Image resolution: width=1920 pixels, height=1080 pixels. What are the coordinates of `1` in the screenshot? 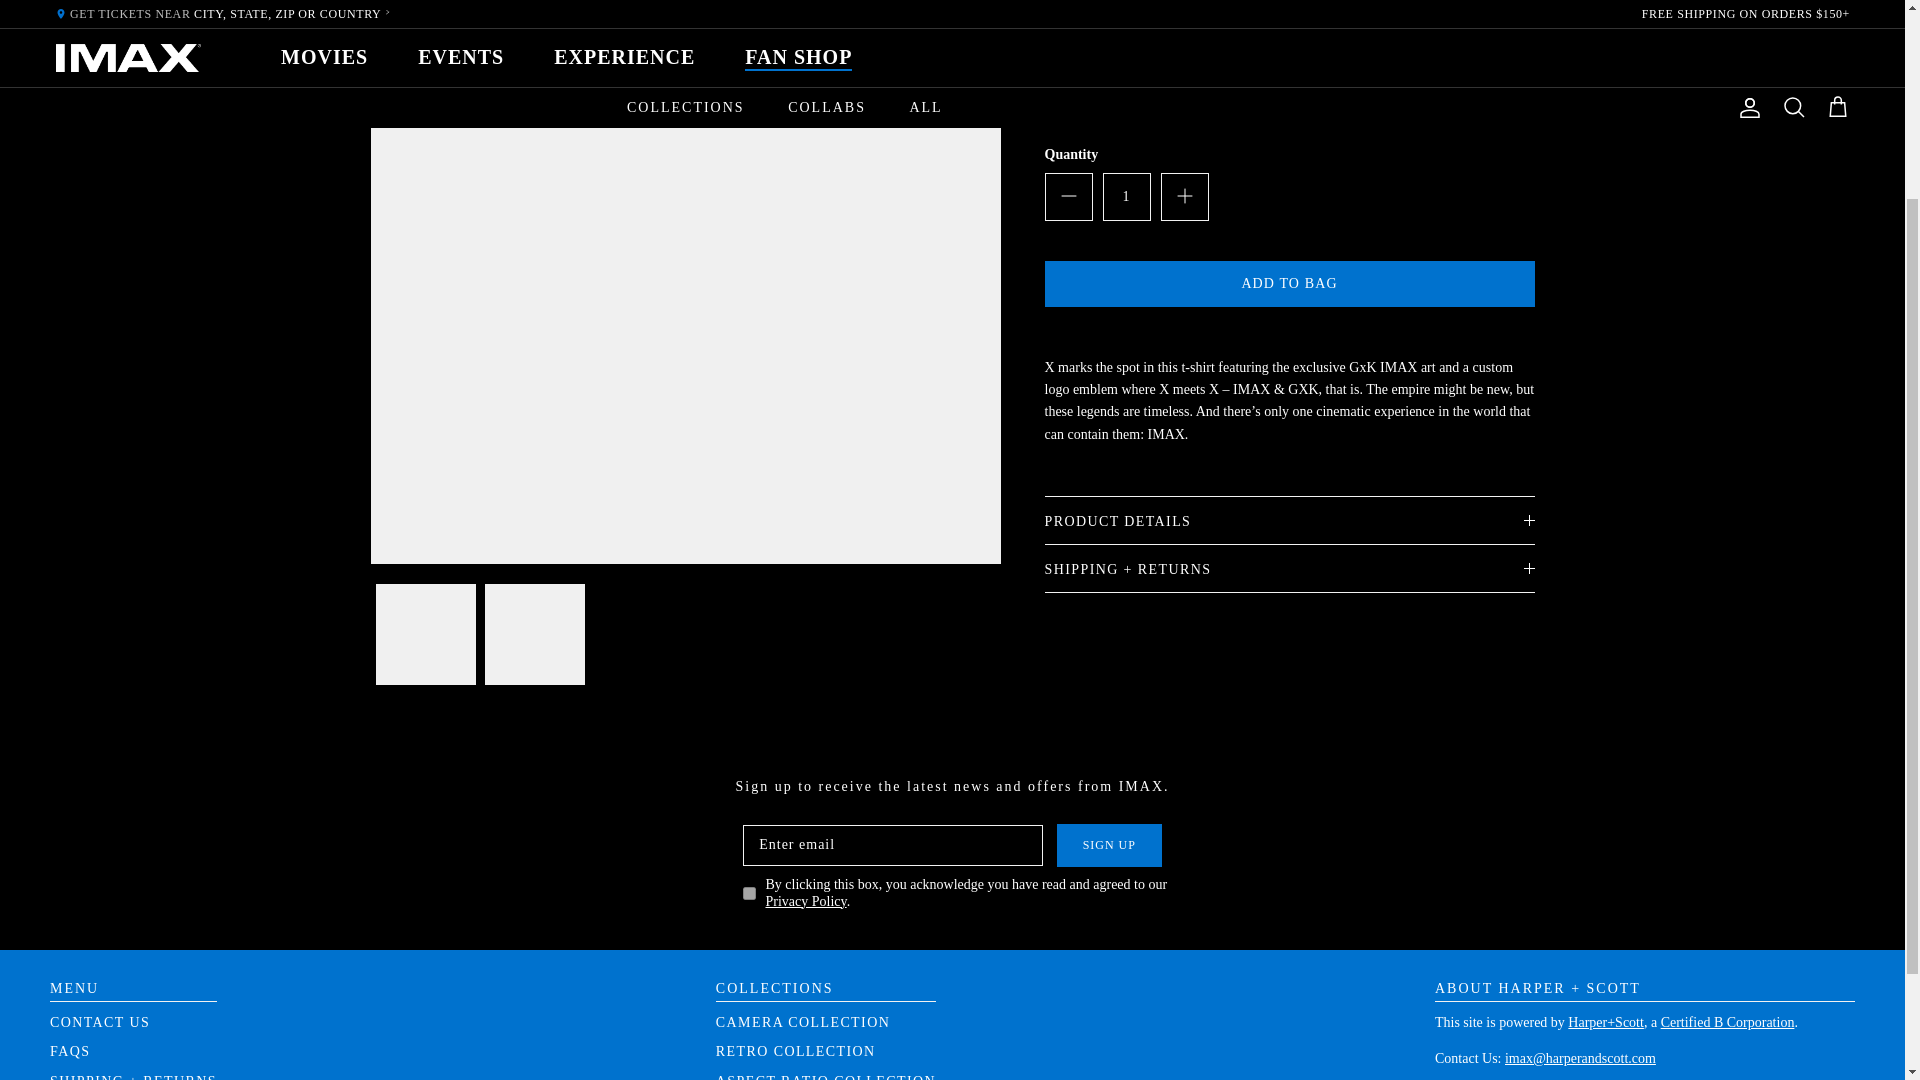 It's located at (1126, 196).